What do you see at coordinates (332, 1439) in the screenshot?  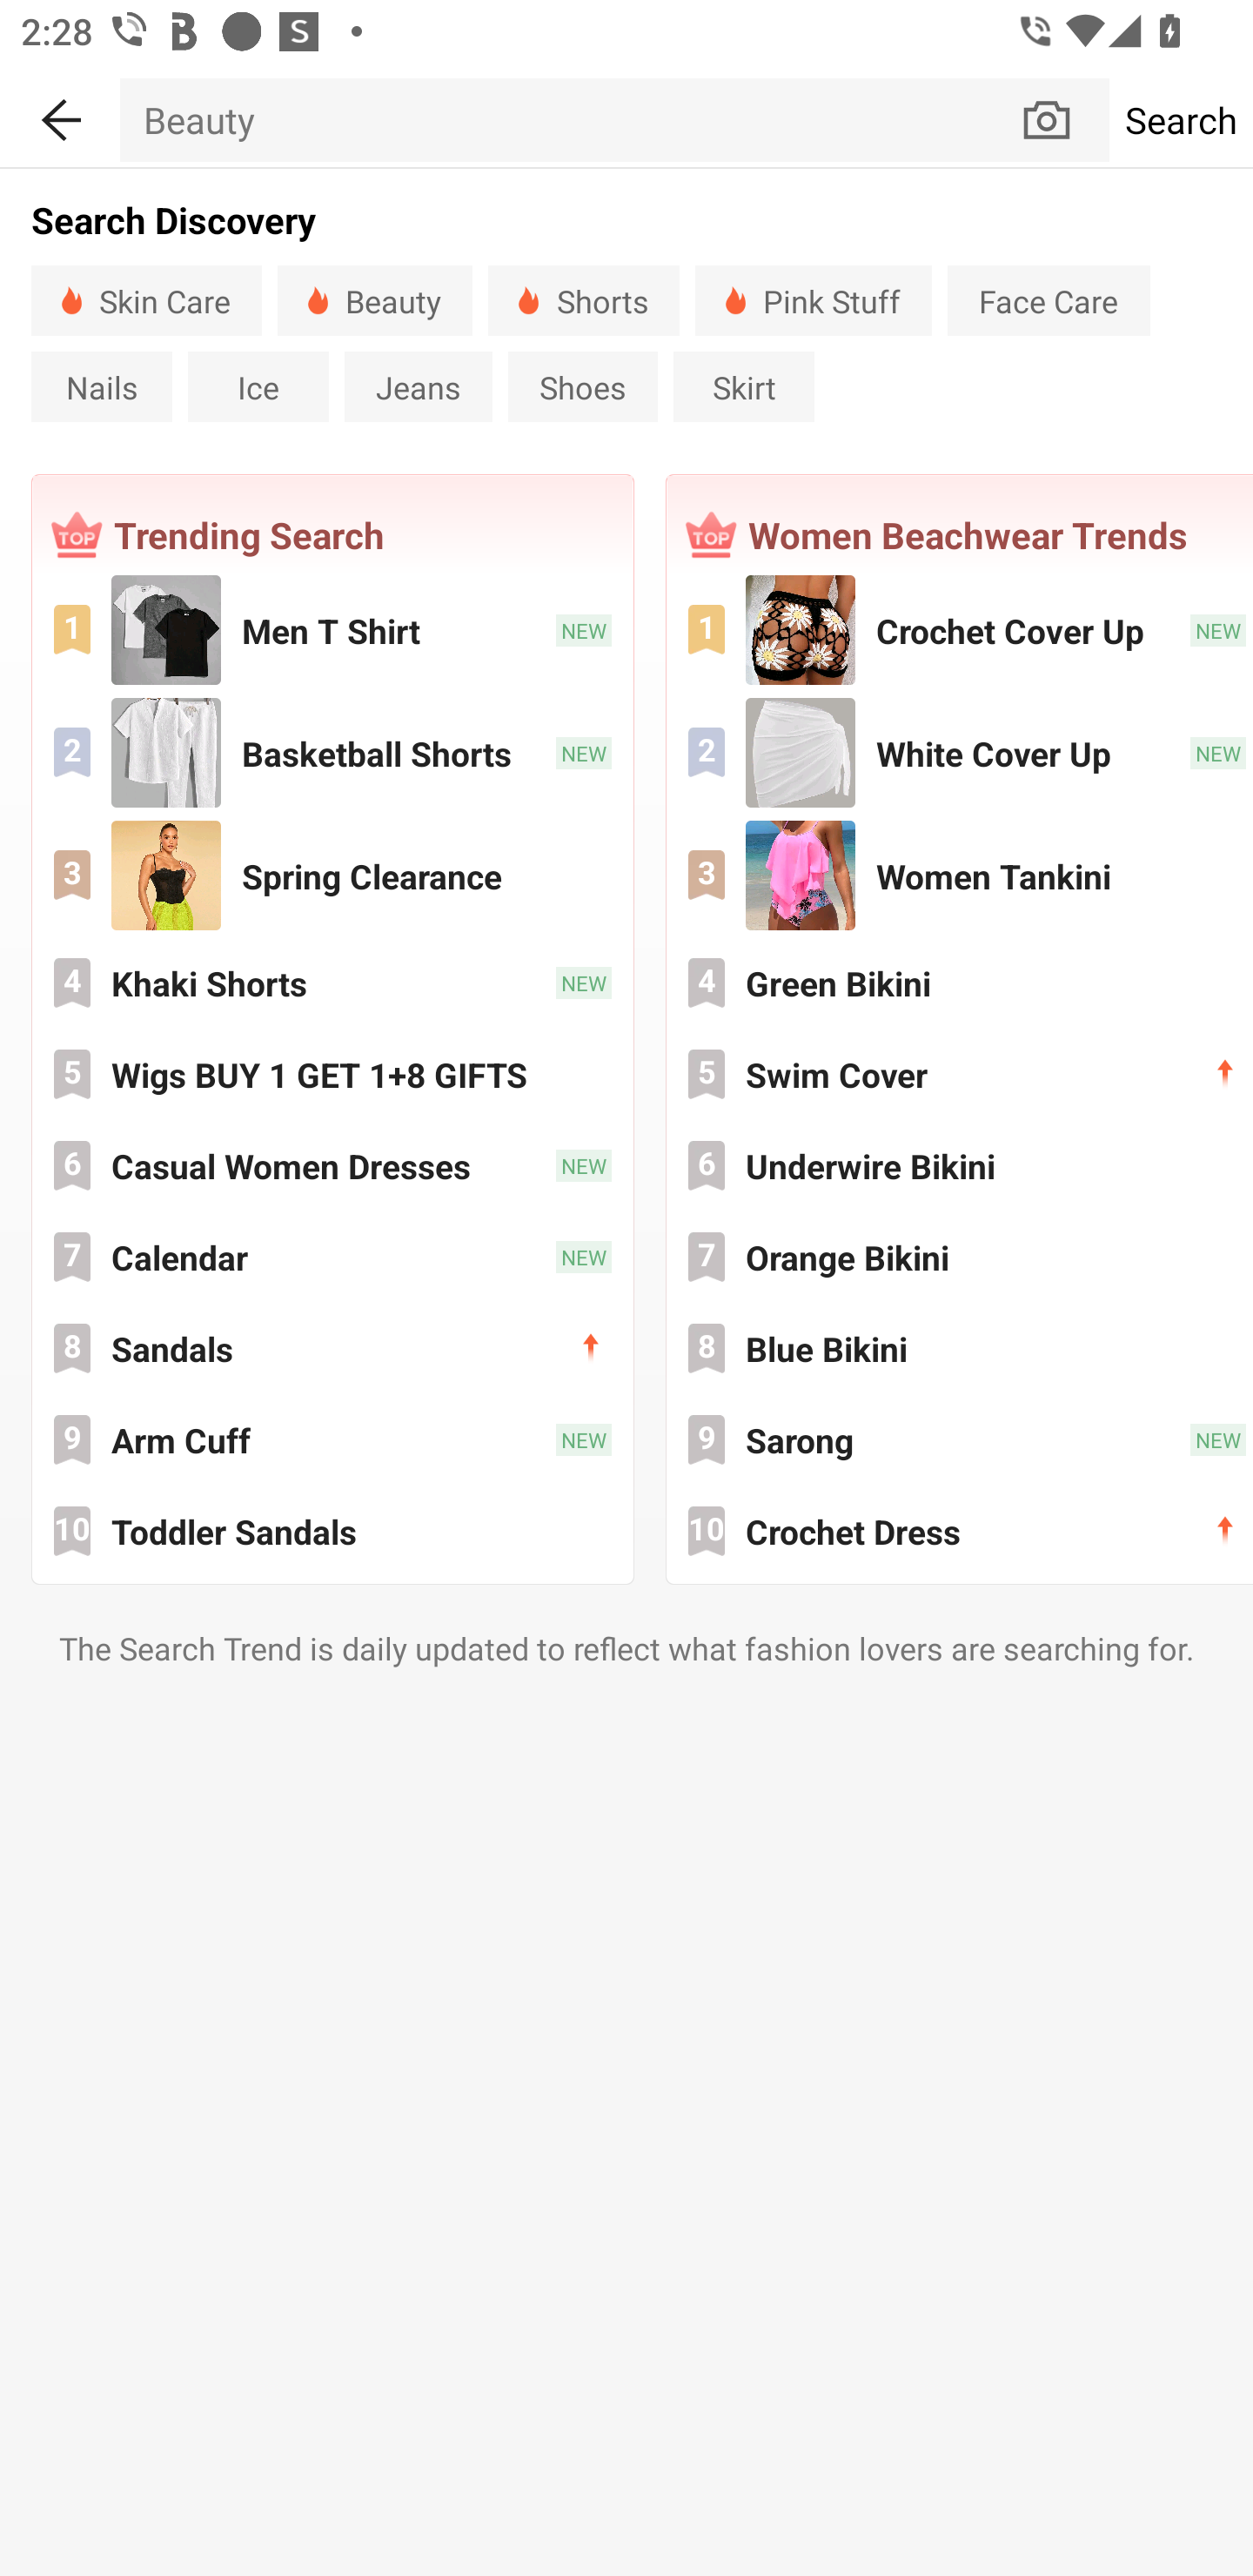 I see `Arm Cuff 9 Arm Cuff NEW` at bounding box center [332, 1439].